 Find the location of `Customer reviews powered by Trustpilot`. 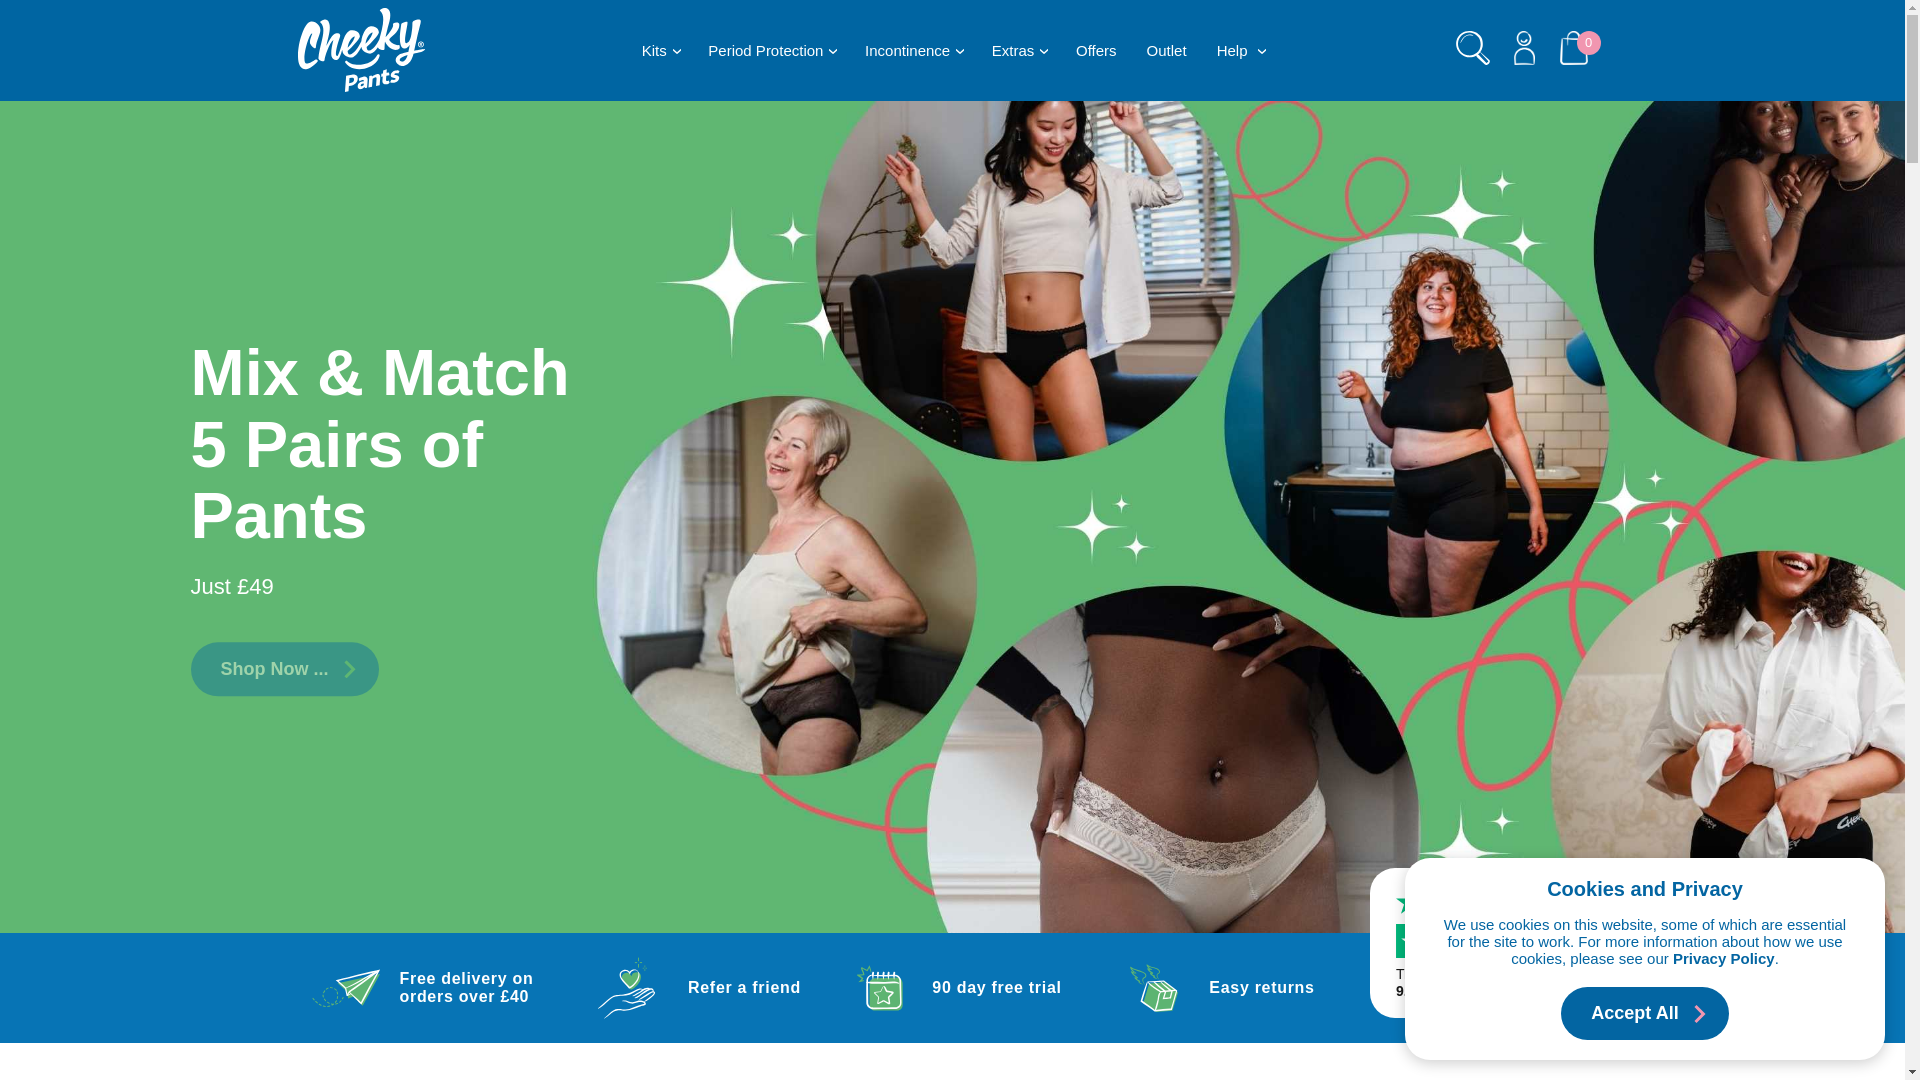

Customer reviews powered by Trustpilot is located at coordinates (1493, 942).